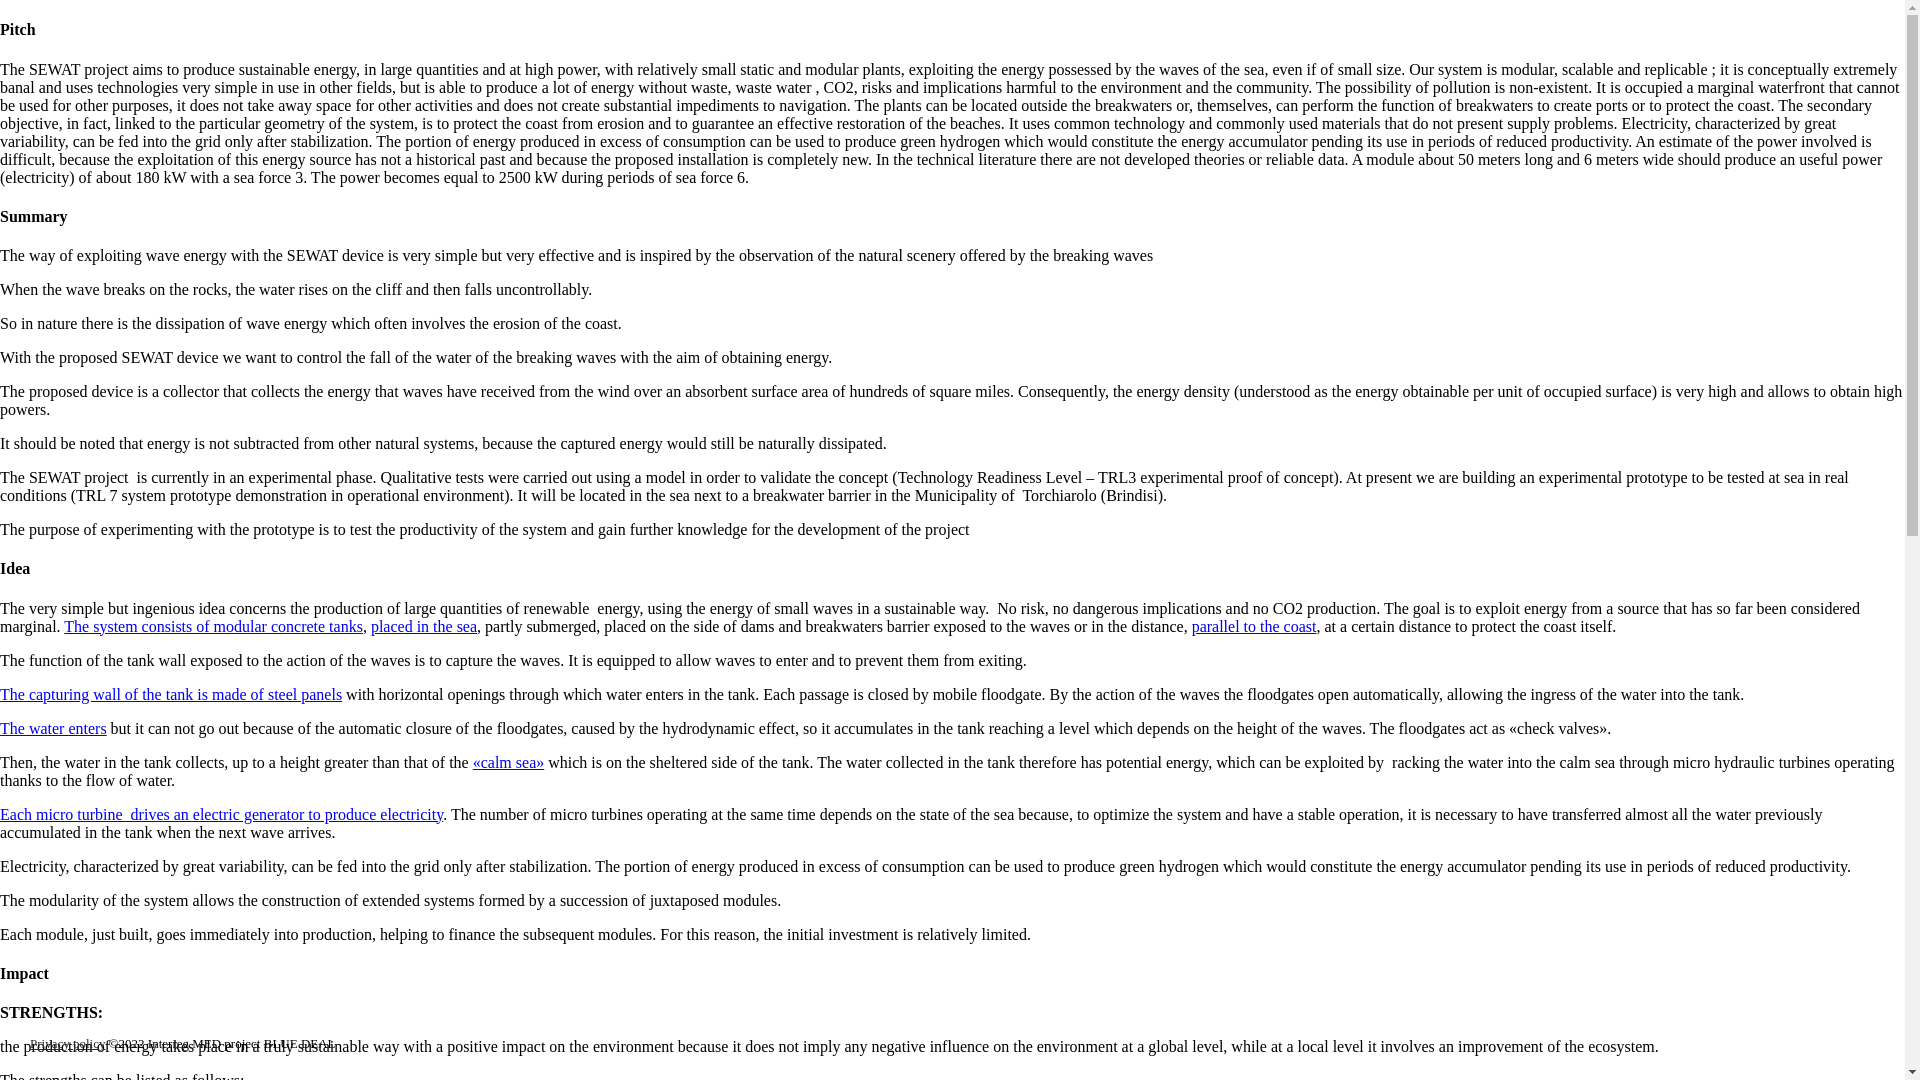 Image resolution: width=1920 pixels, height=1080 pixels. Describe the element at coordinates (423, 626) in the screenshot. I see `placed in the sea` at that location.